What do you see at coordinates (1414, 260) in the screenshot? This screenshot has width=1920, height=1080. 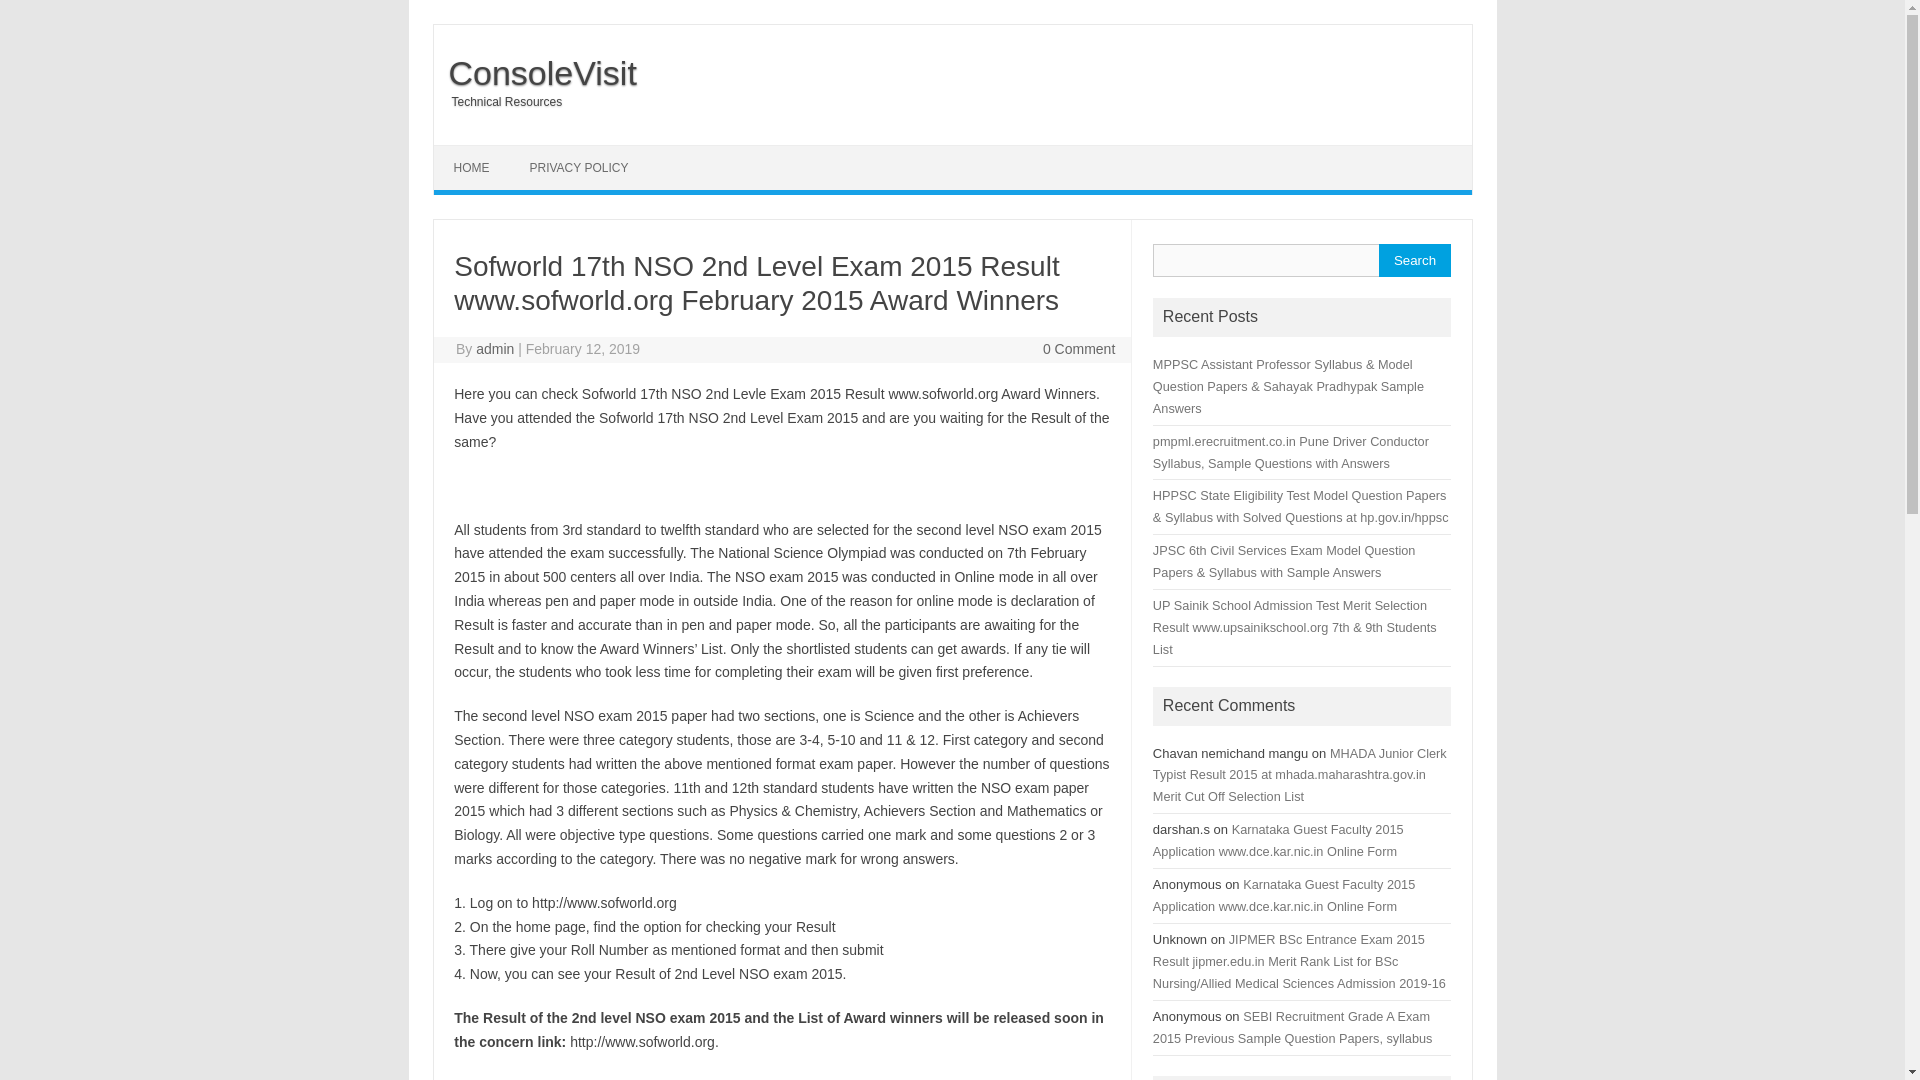 I see `Search` at bounding box center [1414, 260].